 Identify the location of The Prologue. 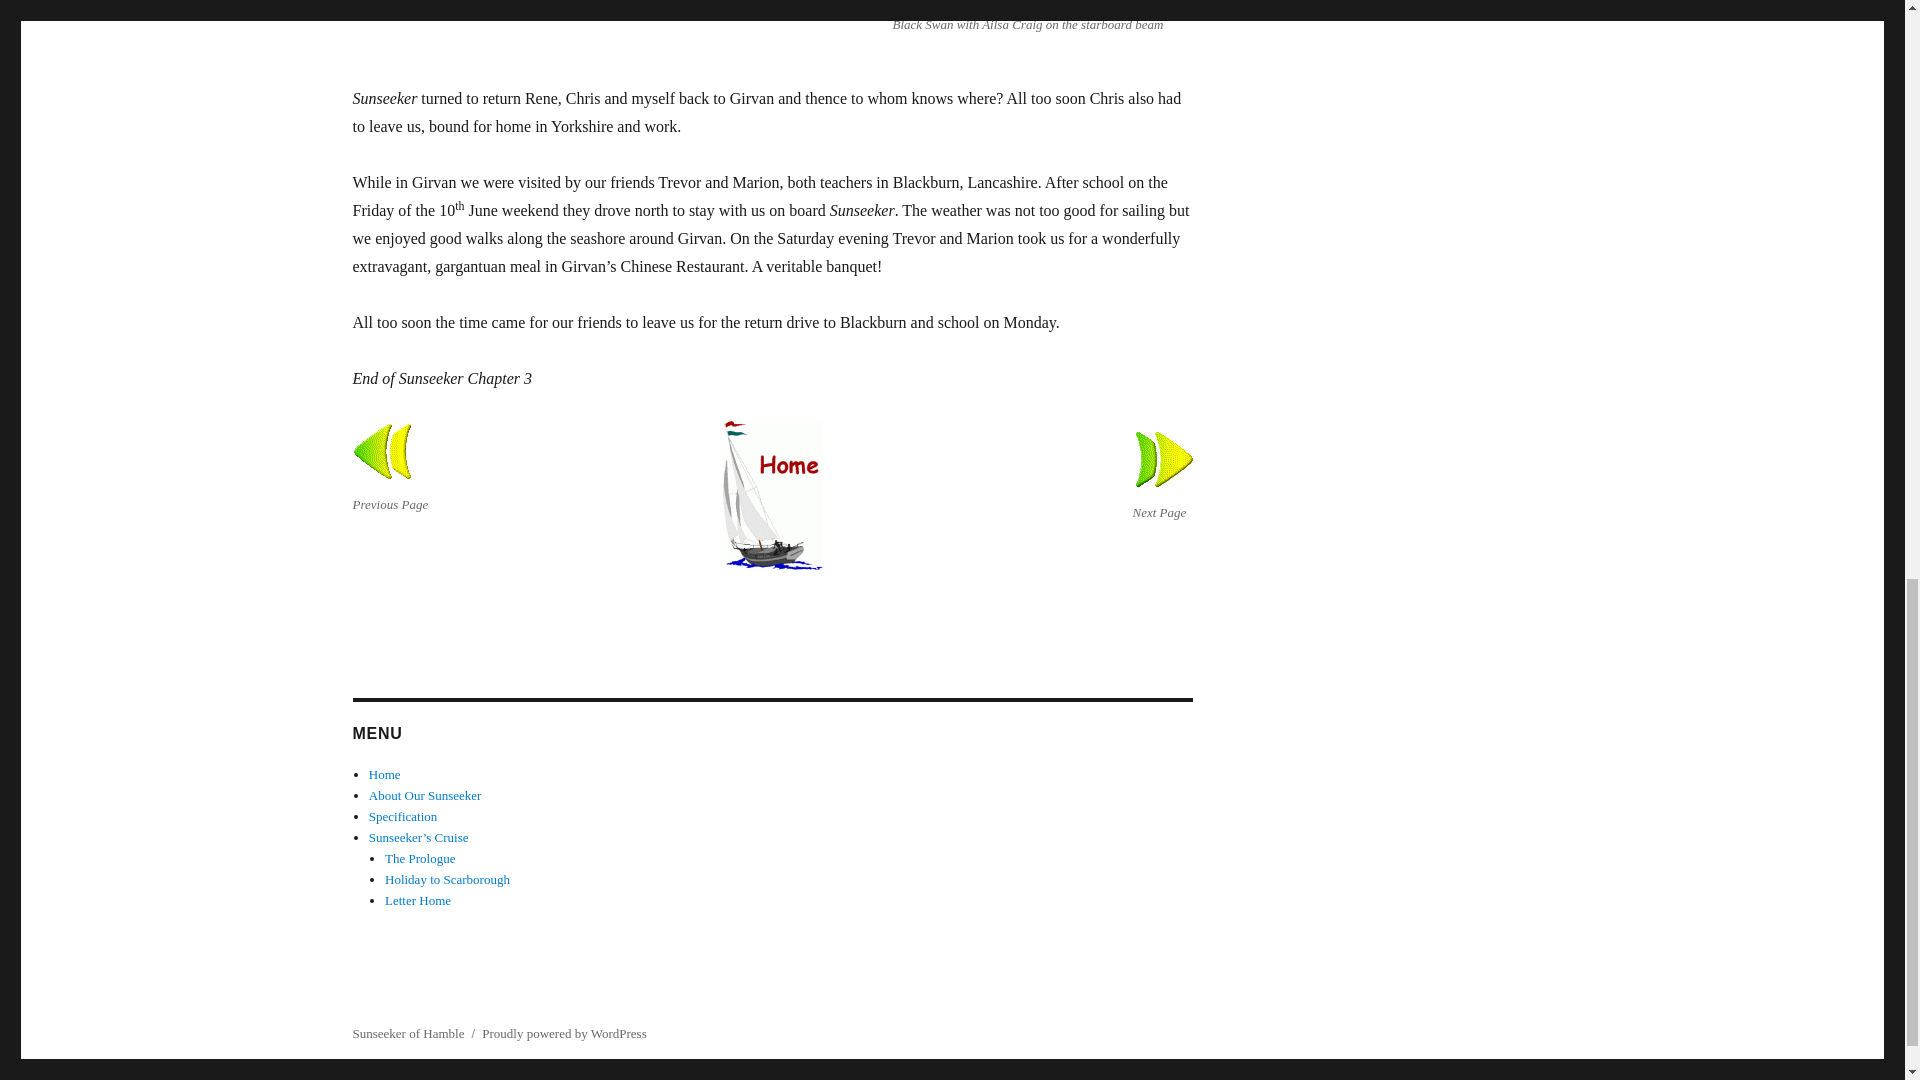
(420, 858).